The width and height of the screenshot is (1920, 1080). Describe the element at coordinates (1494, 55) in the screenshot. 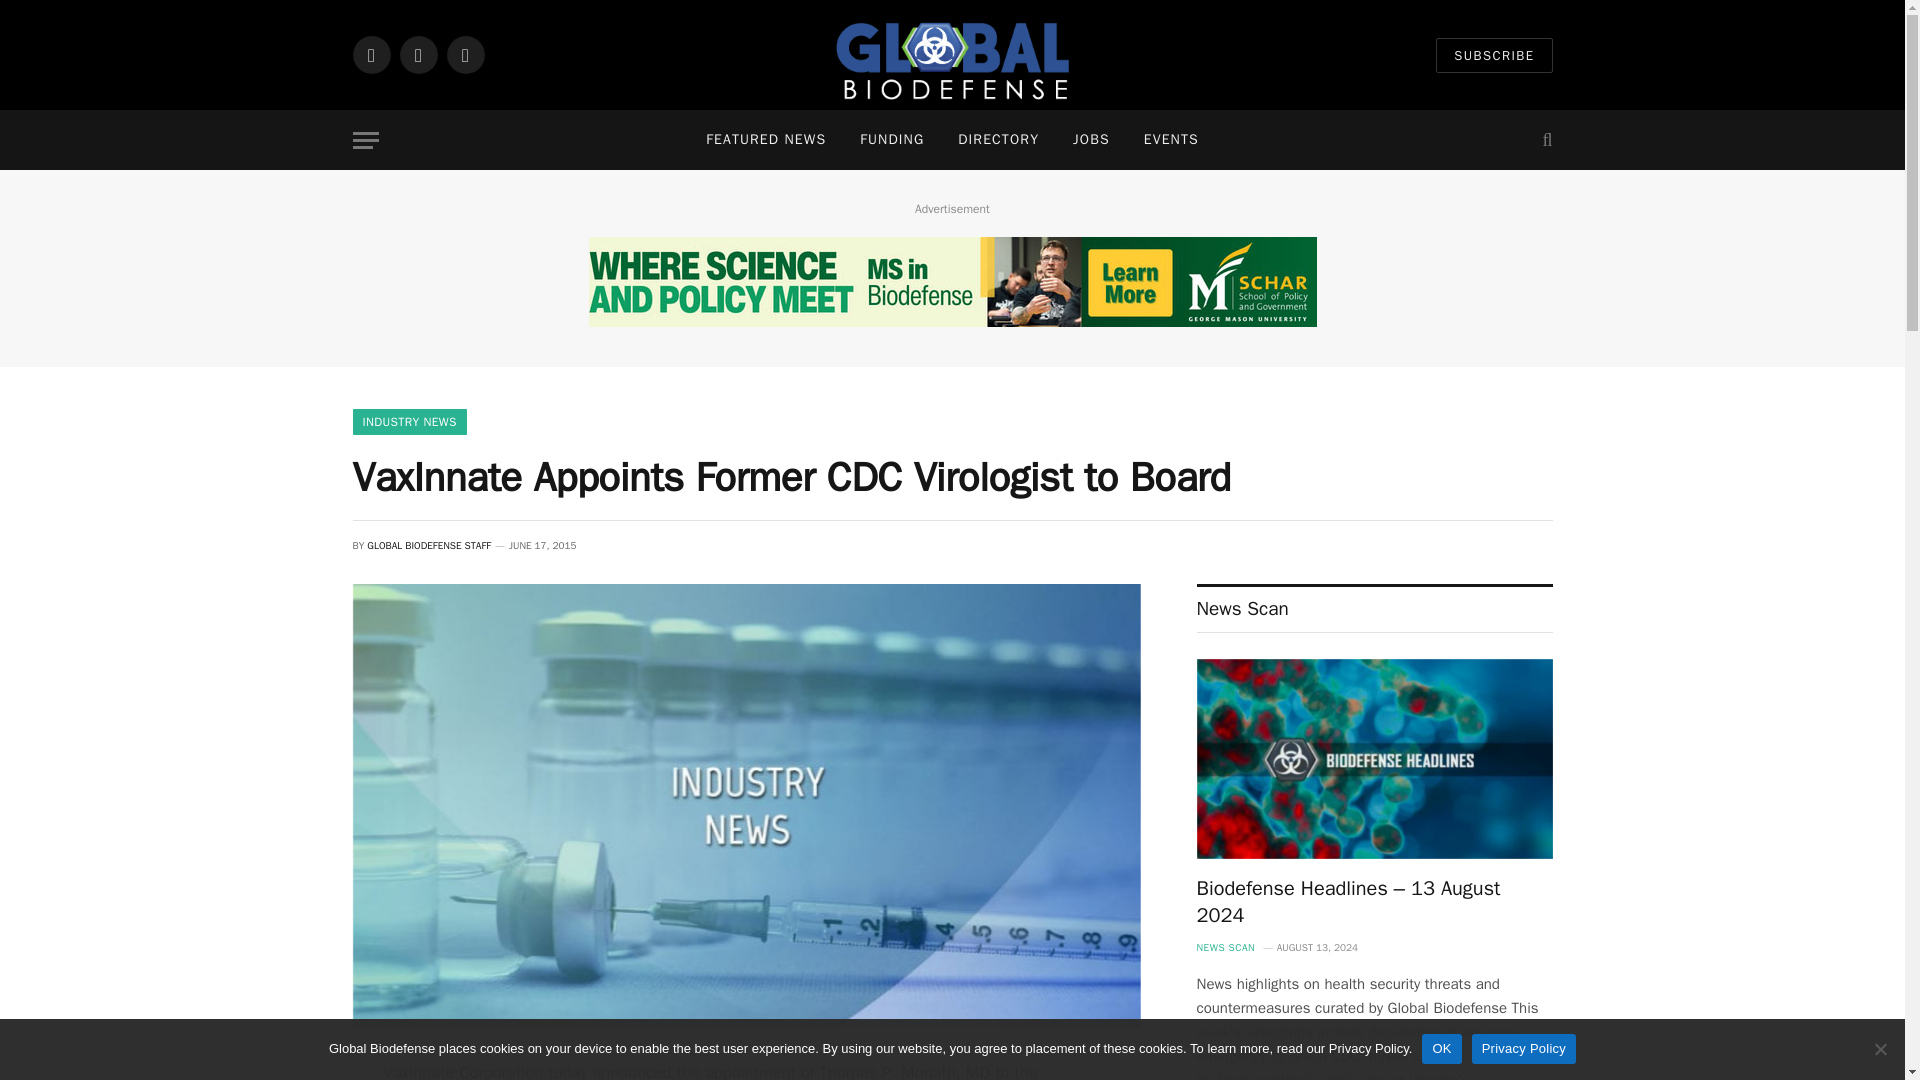

I see `SUBSCRIBE` at that location.